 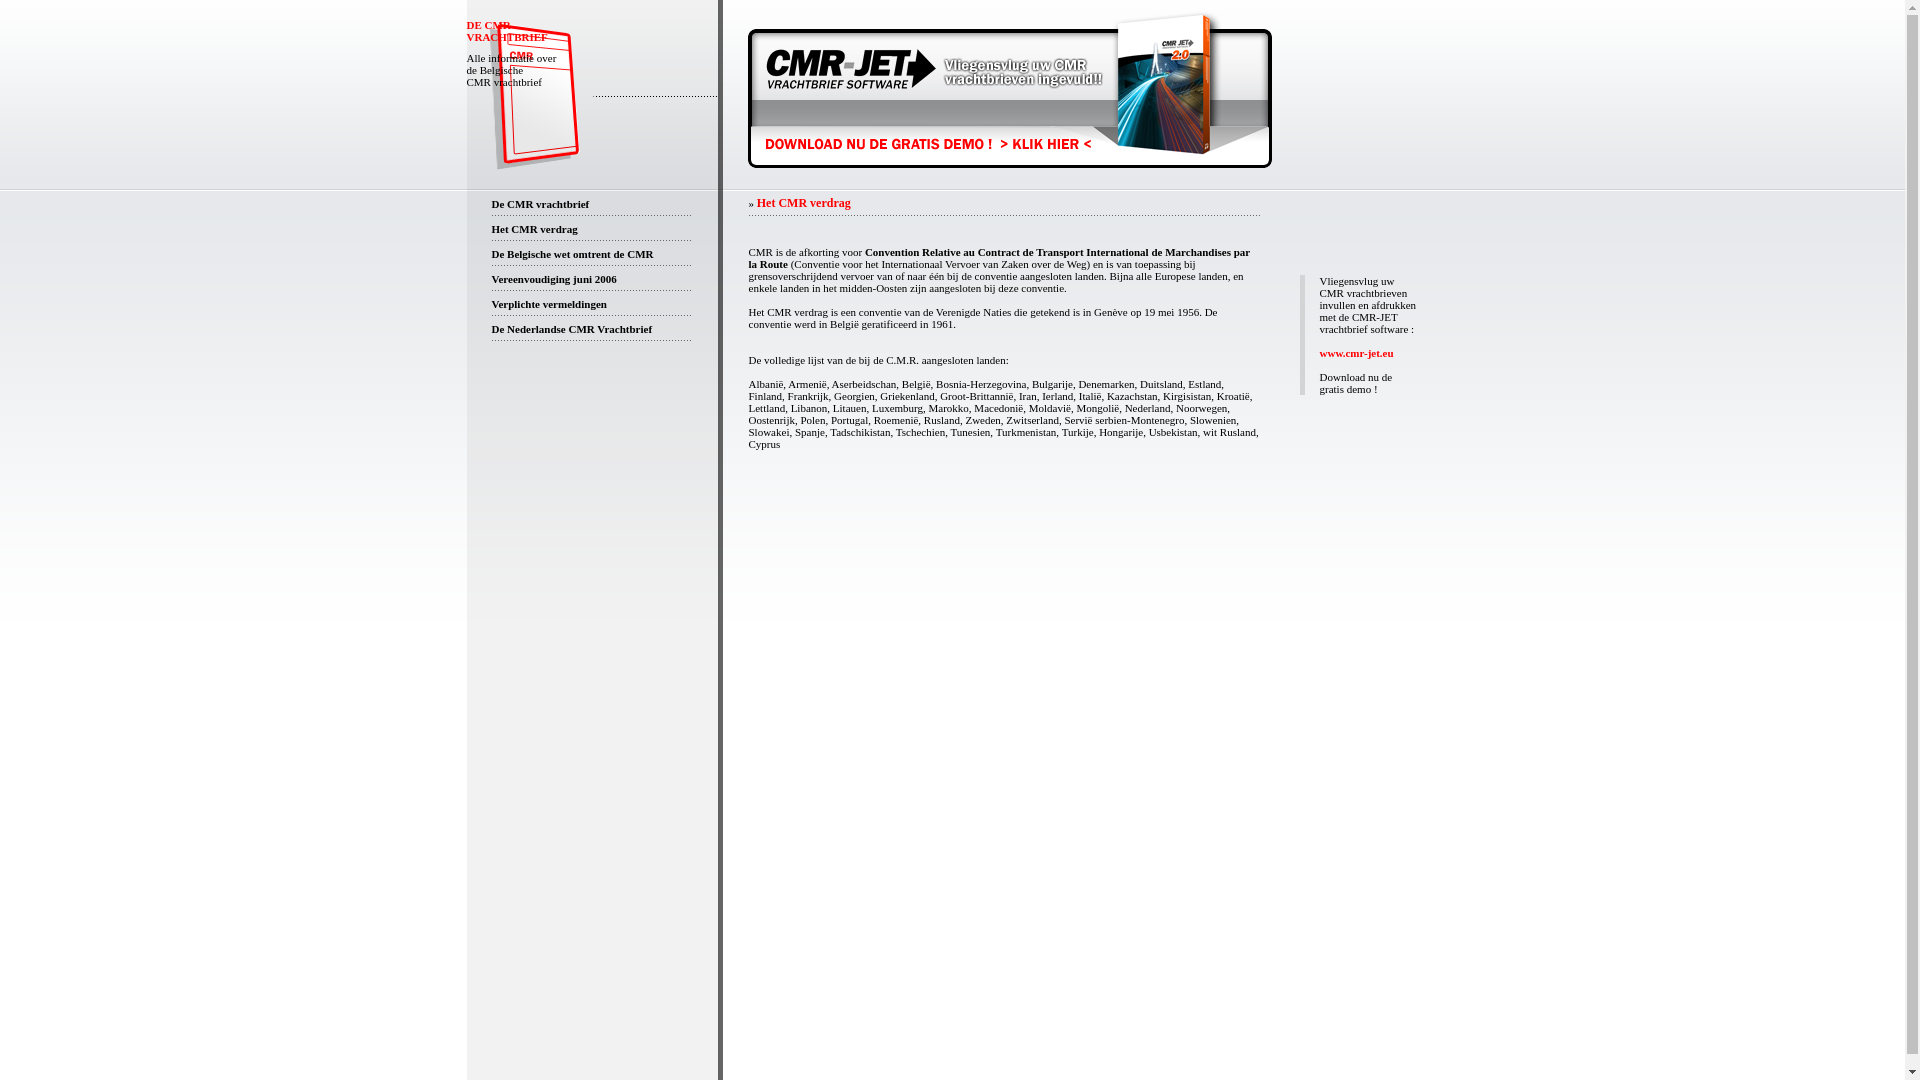 What do you see at coordinates (534, 228) in the screenshot?
I see `Het CMR verdrag` at bounding box center [534, 228].